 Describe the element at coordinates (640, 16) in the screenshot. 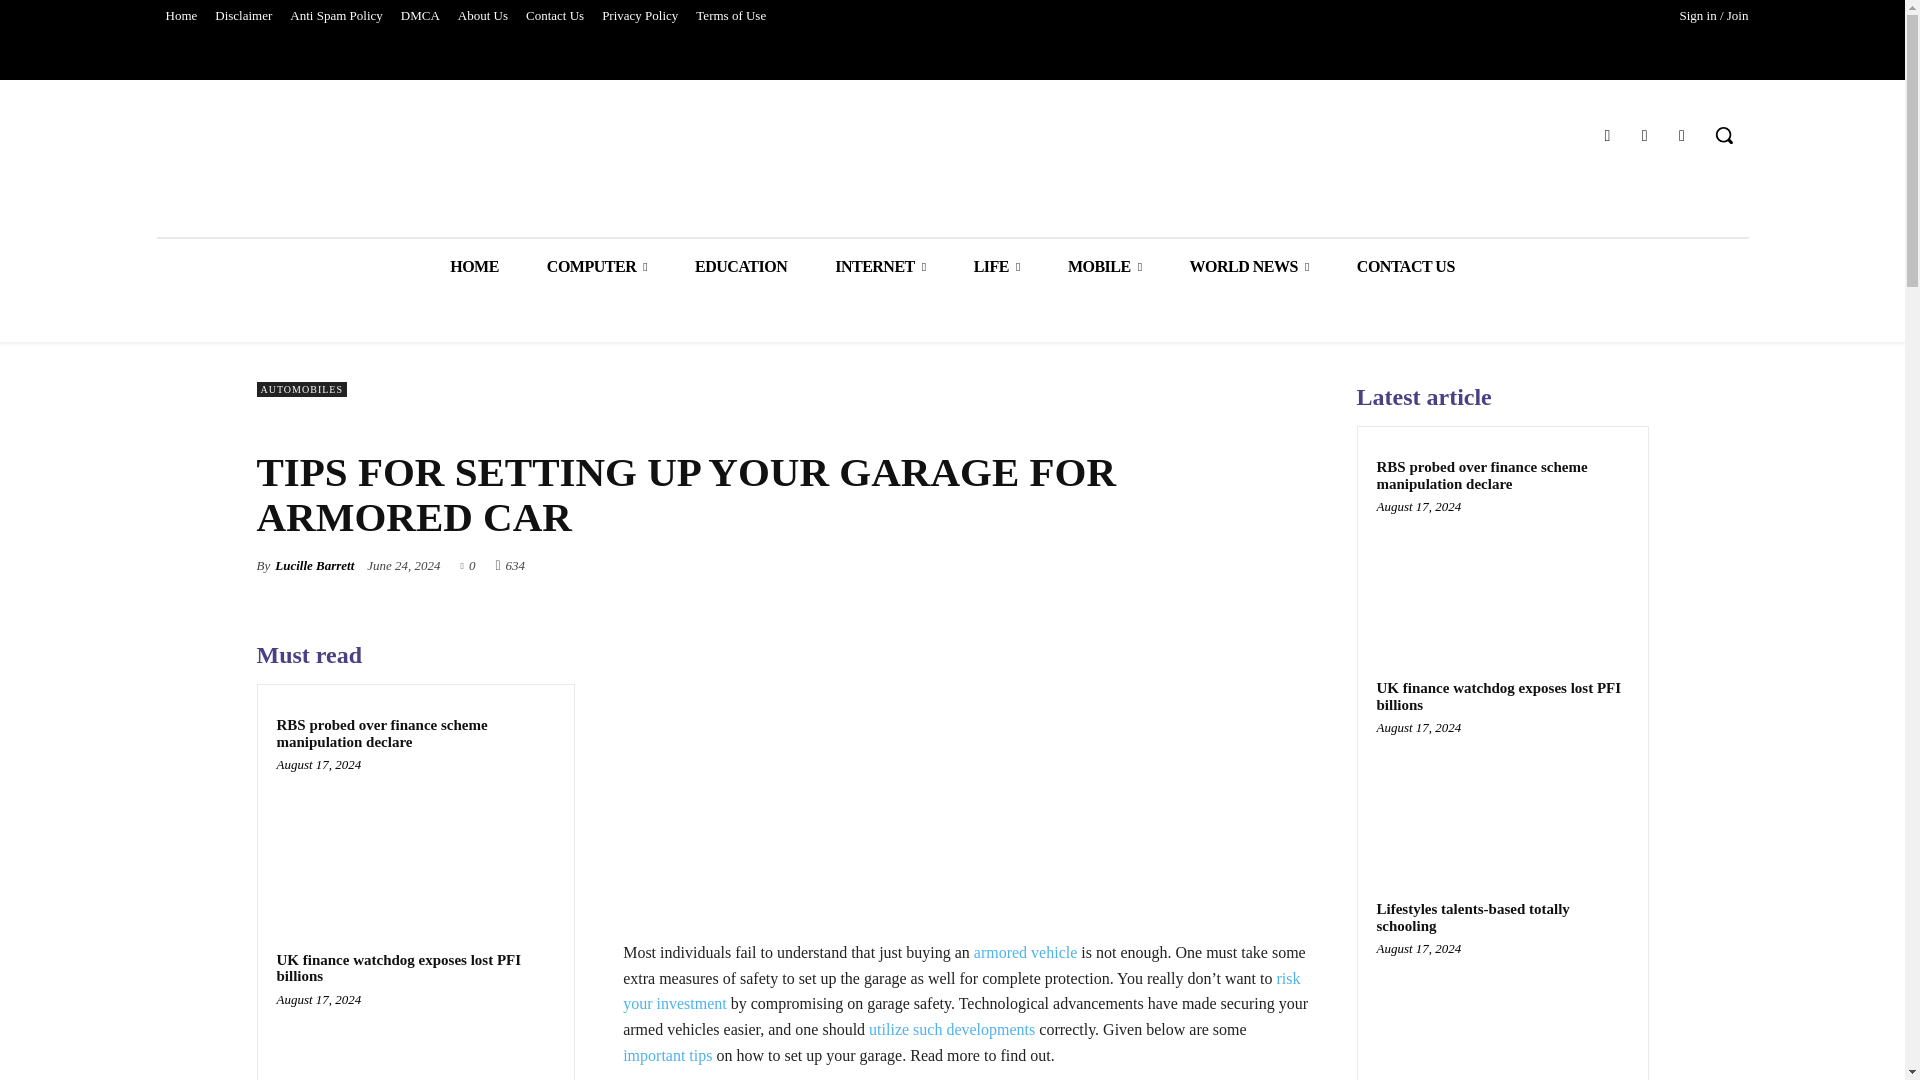

I see `Privacy Policy` at that location.